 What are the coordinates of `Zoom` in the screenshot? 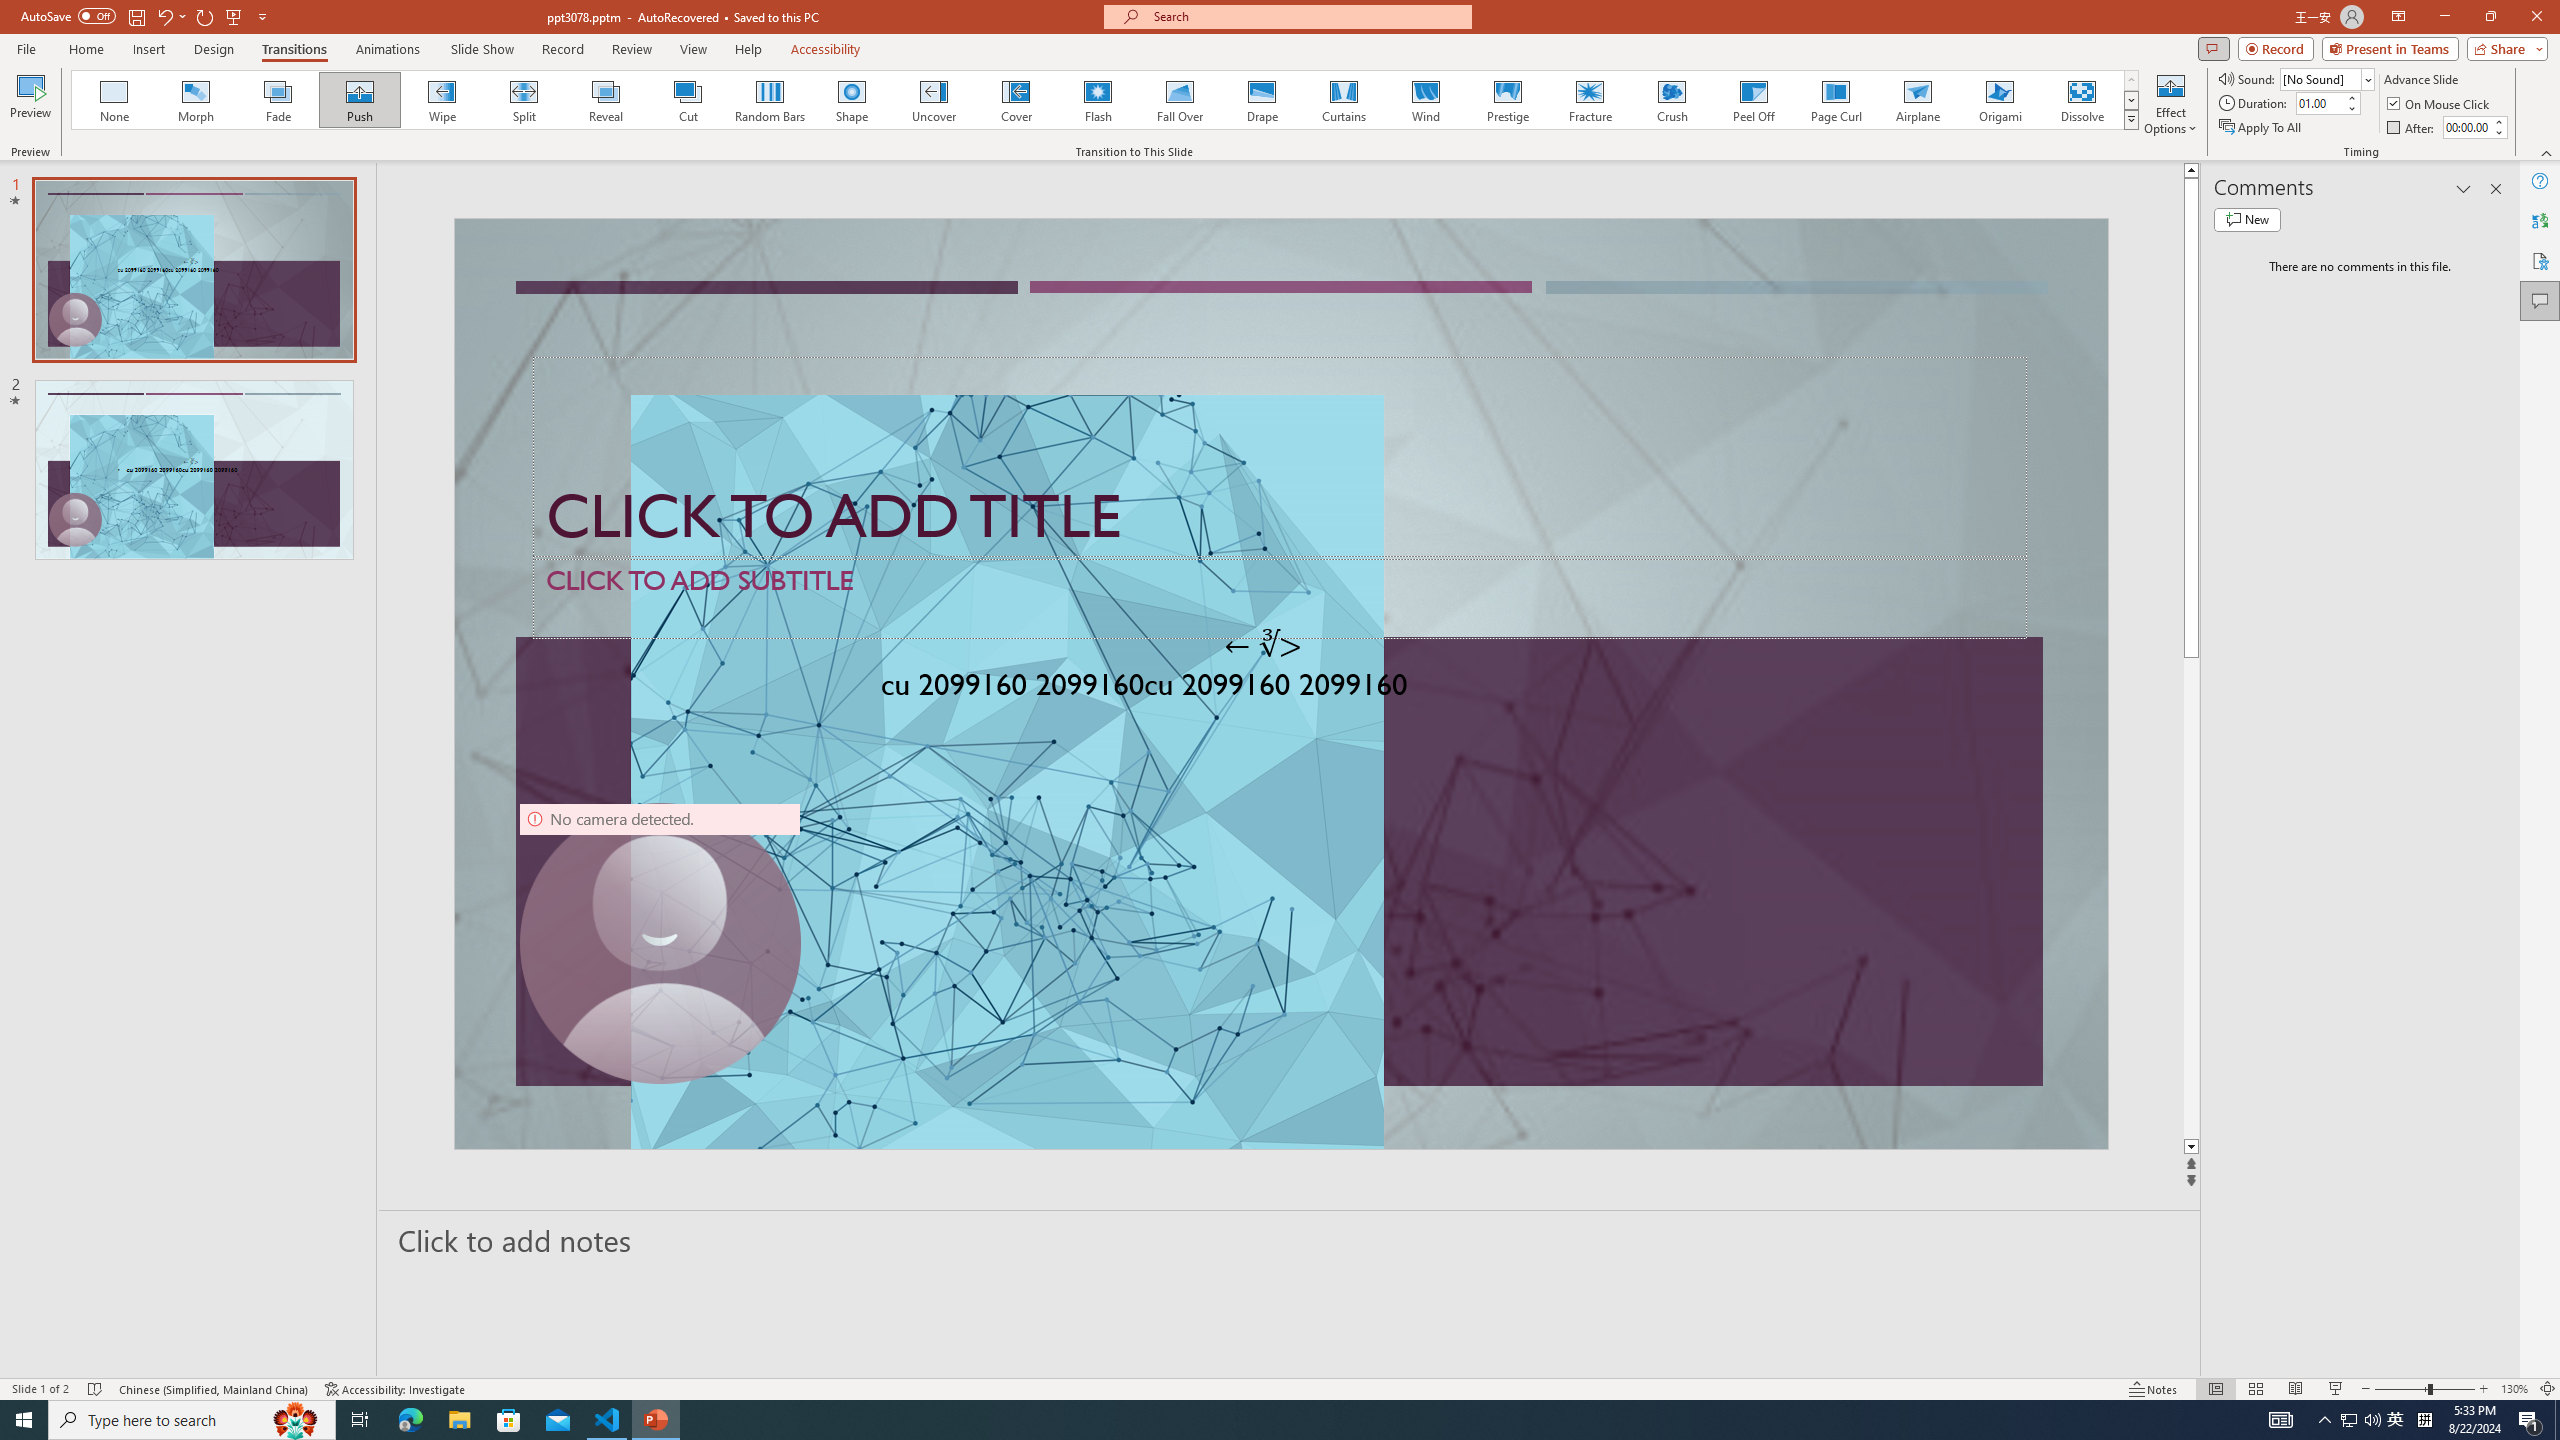 It's located at (2425, 1389).